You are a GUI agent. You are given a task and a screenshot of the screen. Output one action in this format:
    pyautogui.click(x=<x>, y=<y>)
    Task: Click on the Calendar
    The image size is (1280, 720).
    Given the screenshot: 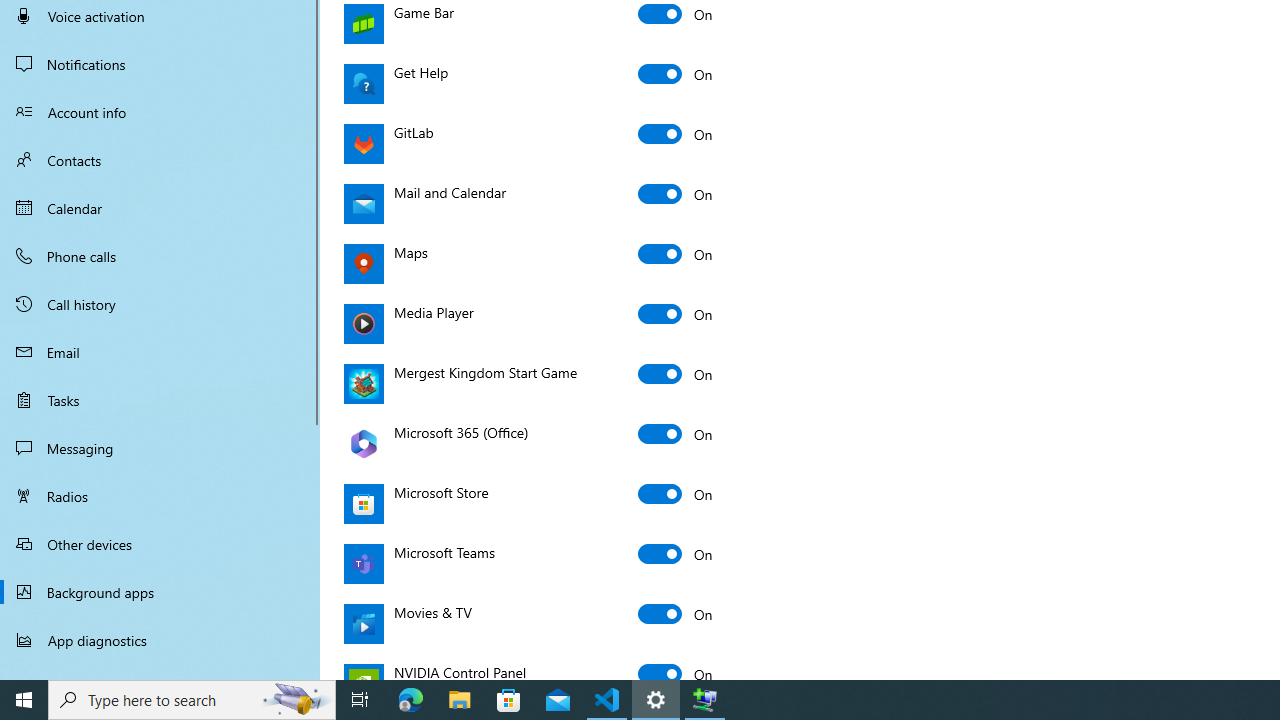 What is the action you would take?
    pyautogui.click(x=160, y=208)
    